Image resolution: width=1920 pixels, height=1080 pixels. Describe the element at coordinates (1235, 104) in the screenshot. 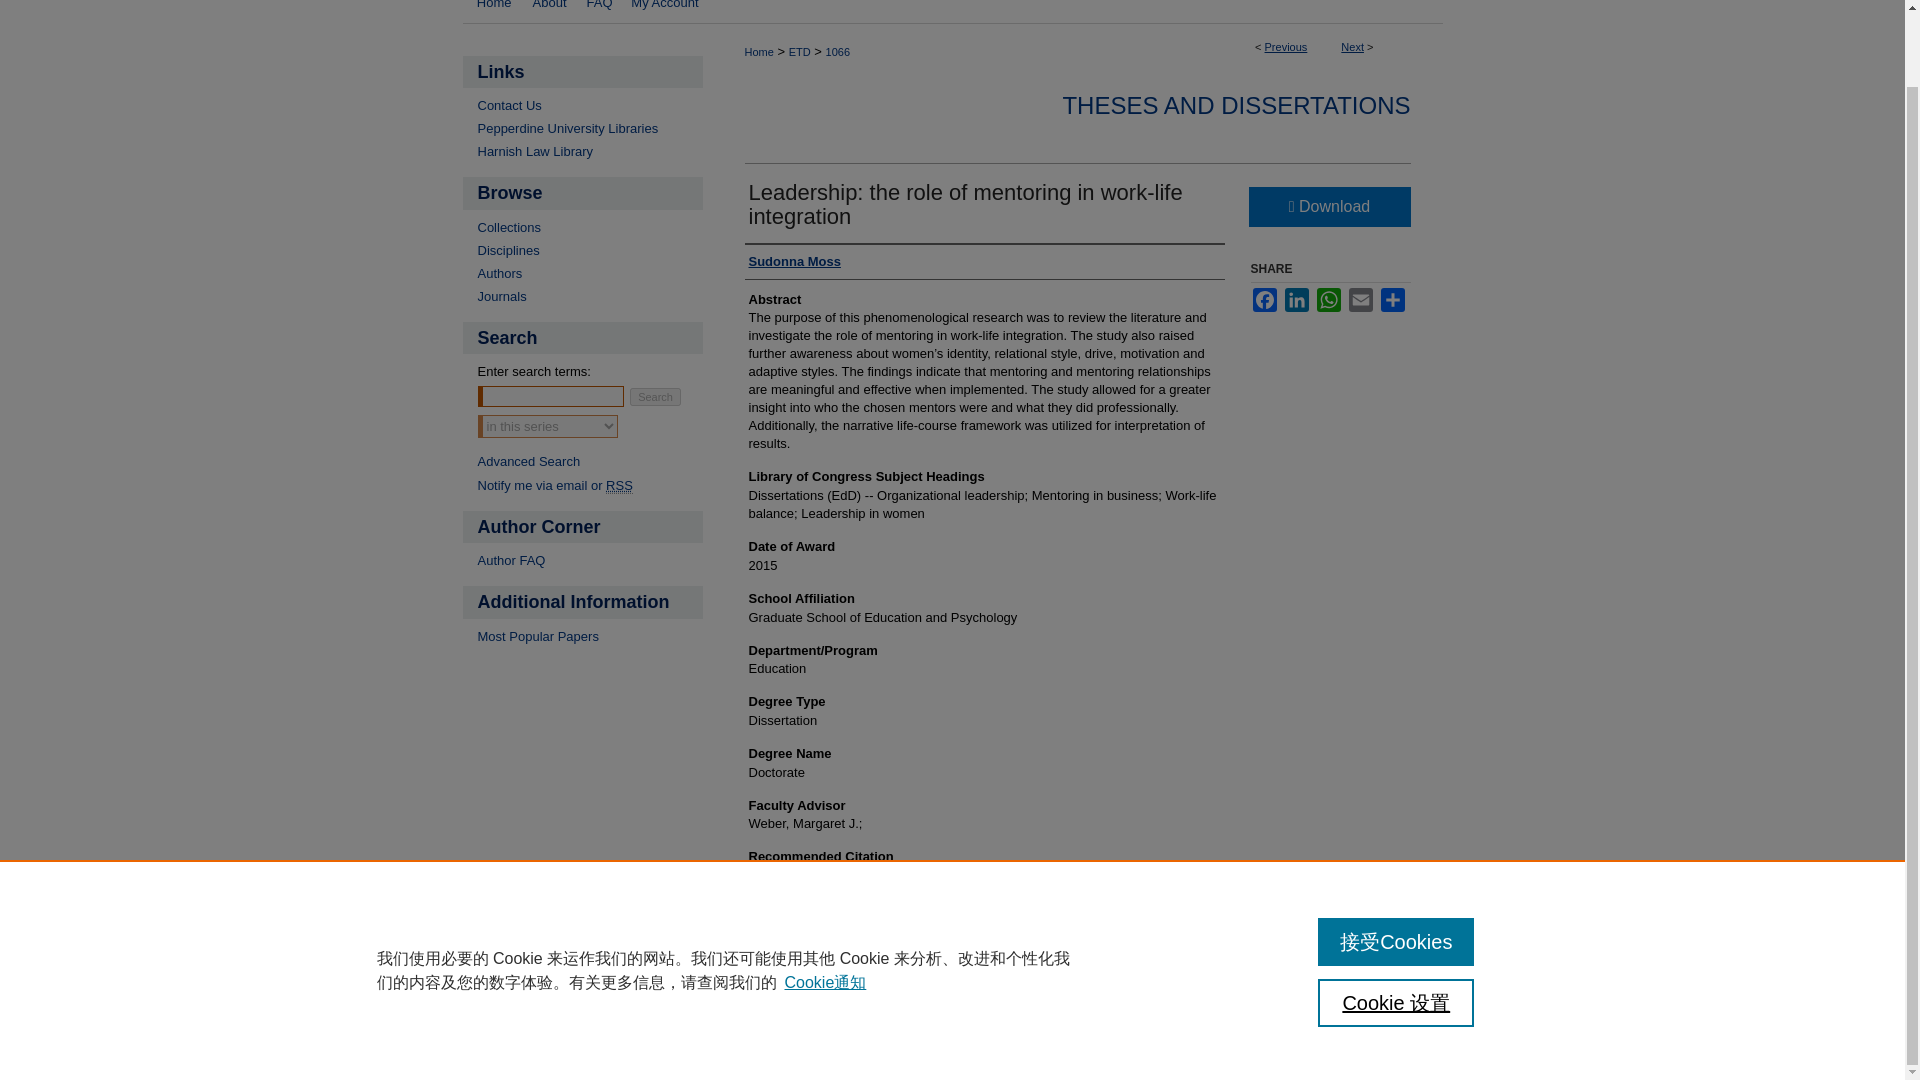

I see `THESES AND DISSERTATIONS` at that location.